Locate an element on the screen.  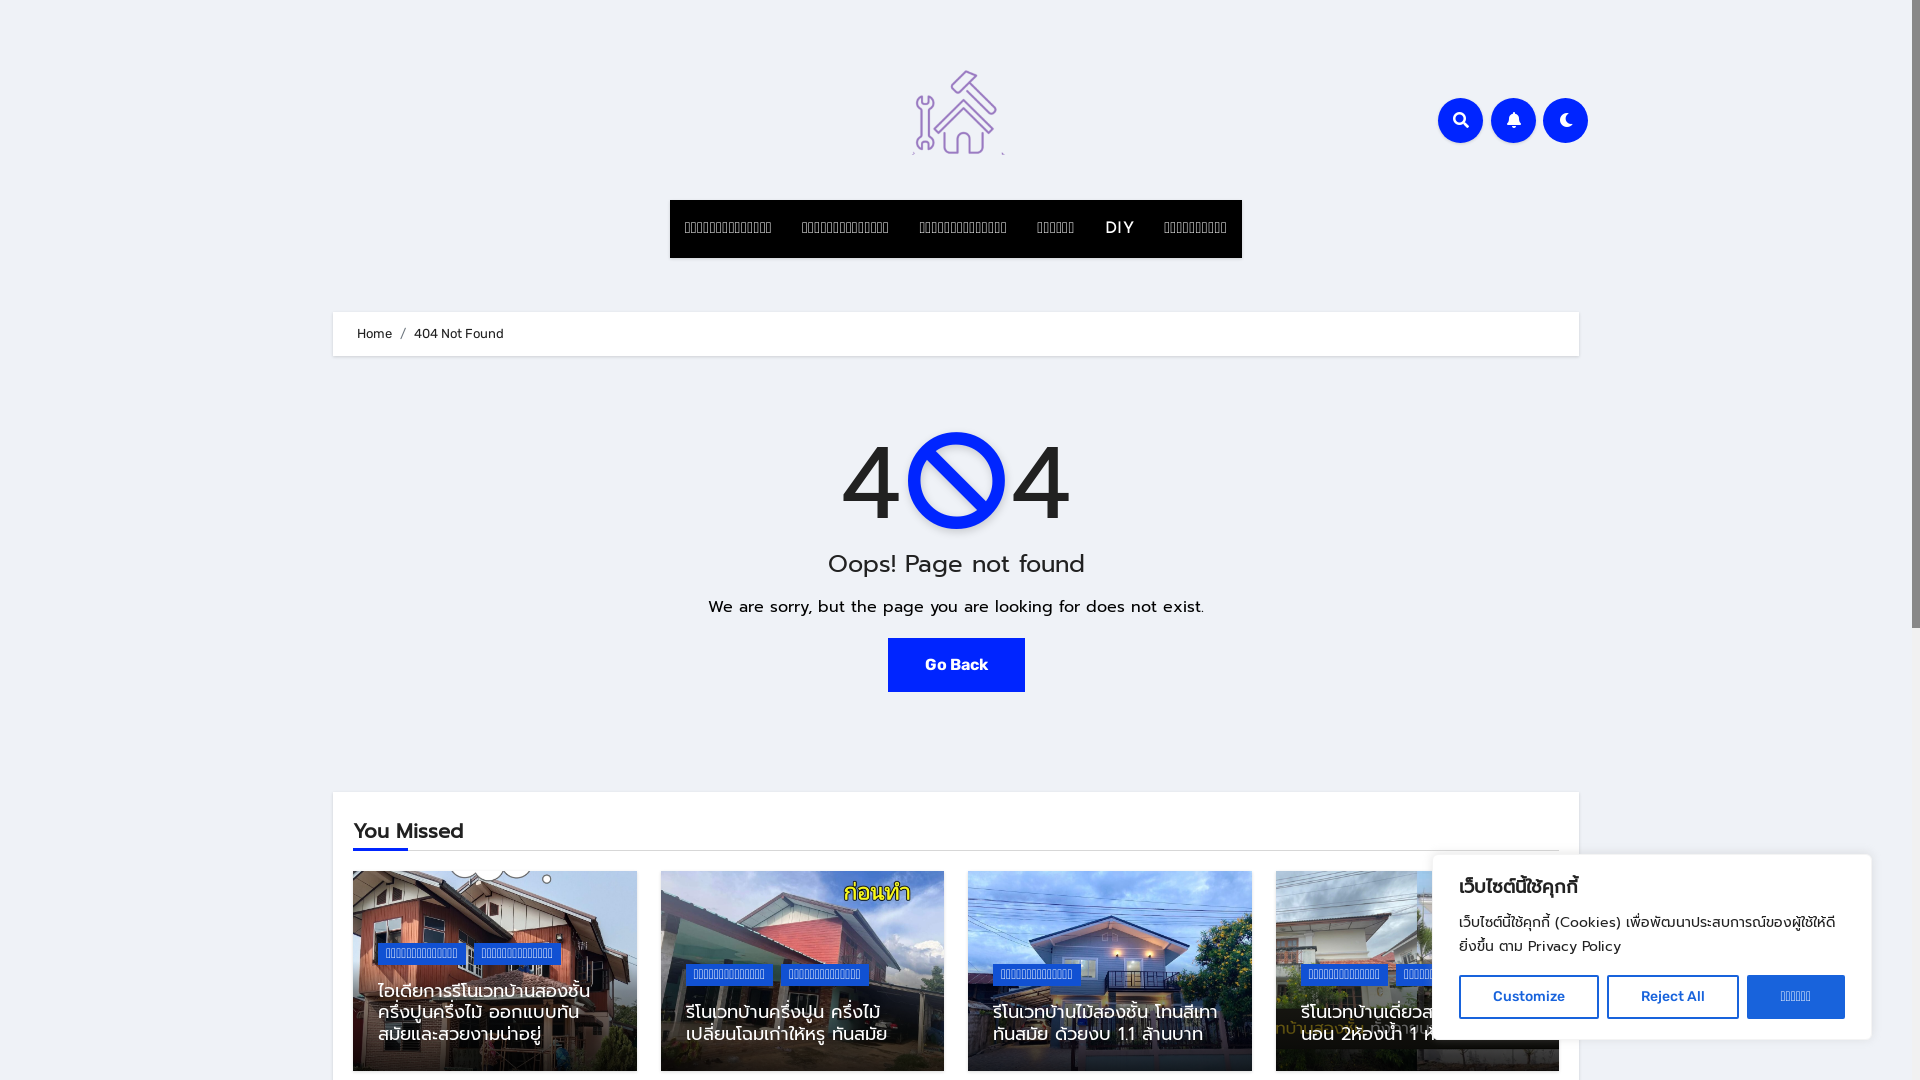
Go Back is located at coordinates (956, 665).